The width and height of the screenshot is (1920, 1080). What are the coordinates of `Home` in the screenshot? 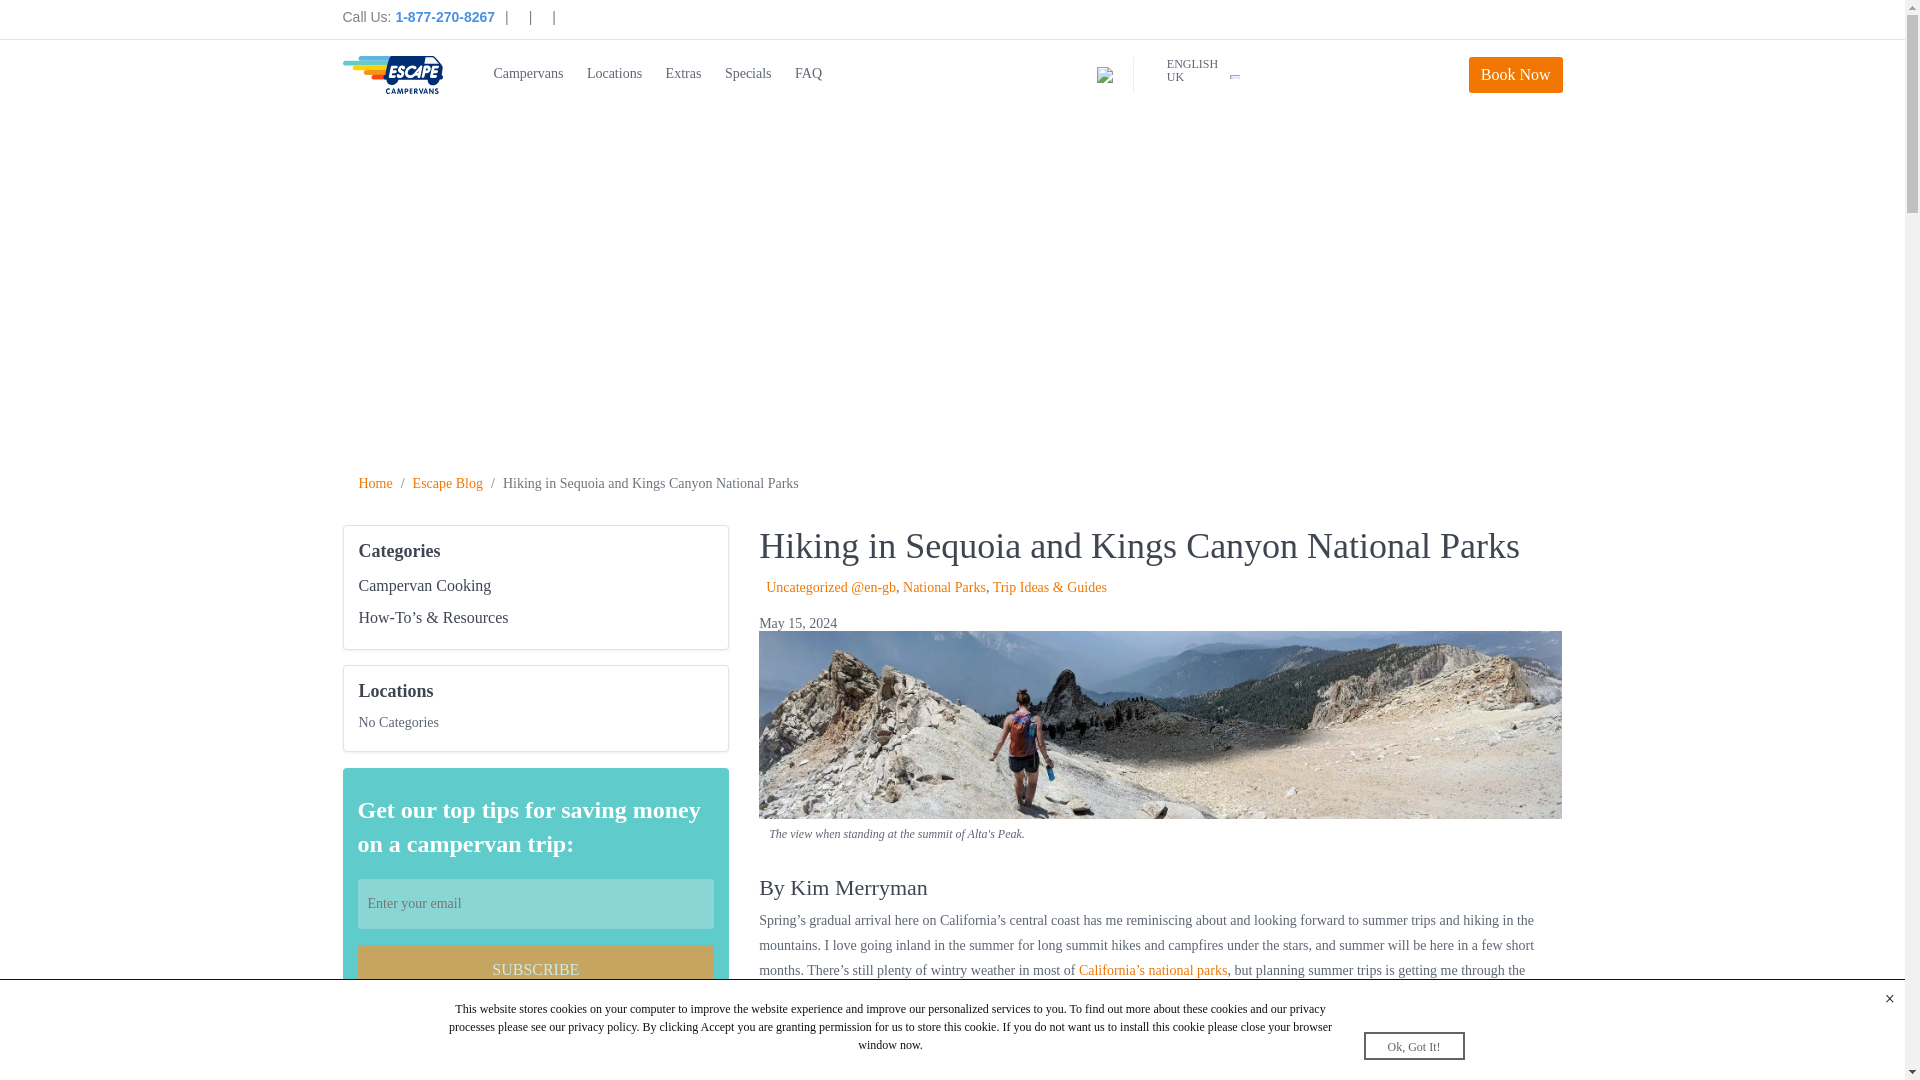 It's located at (374, 484).